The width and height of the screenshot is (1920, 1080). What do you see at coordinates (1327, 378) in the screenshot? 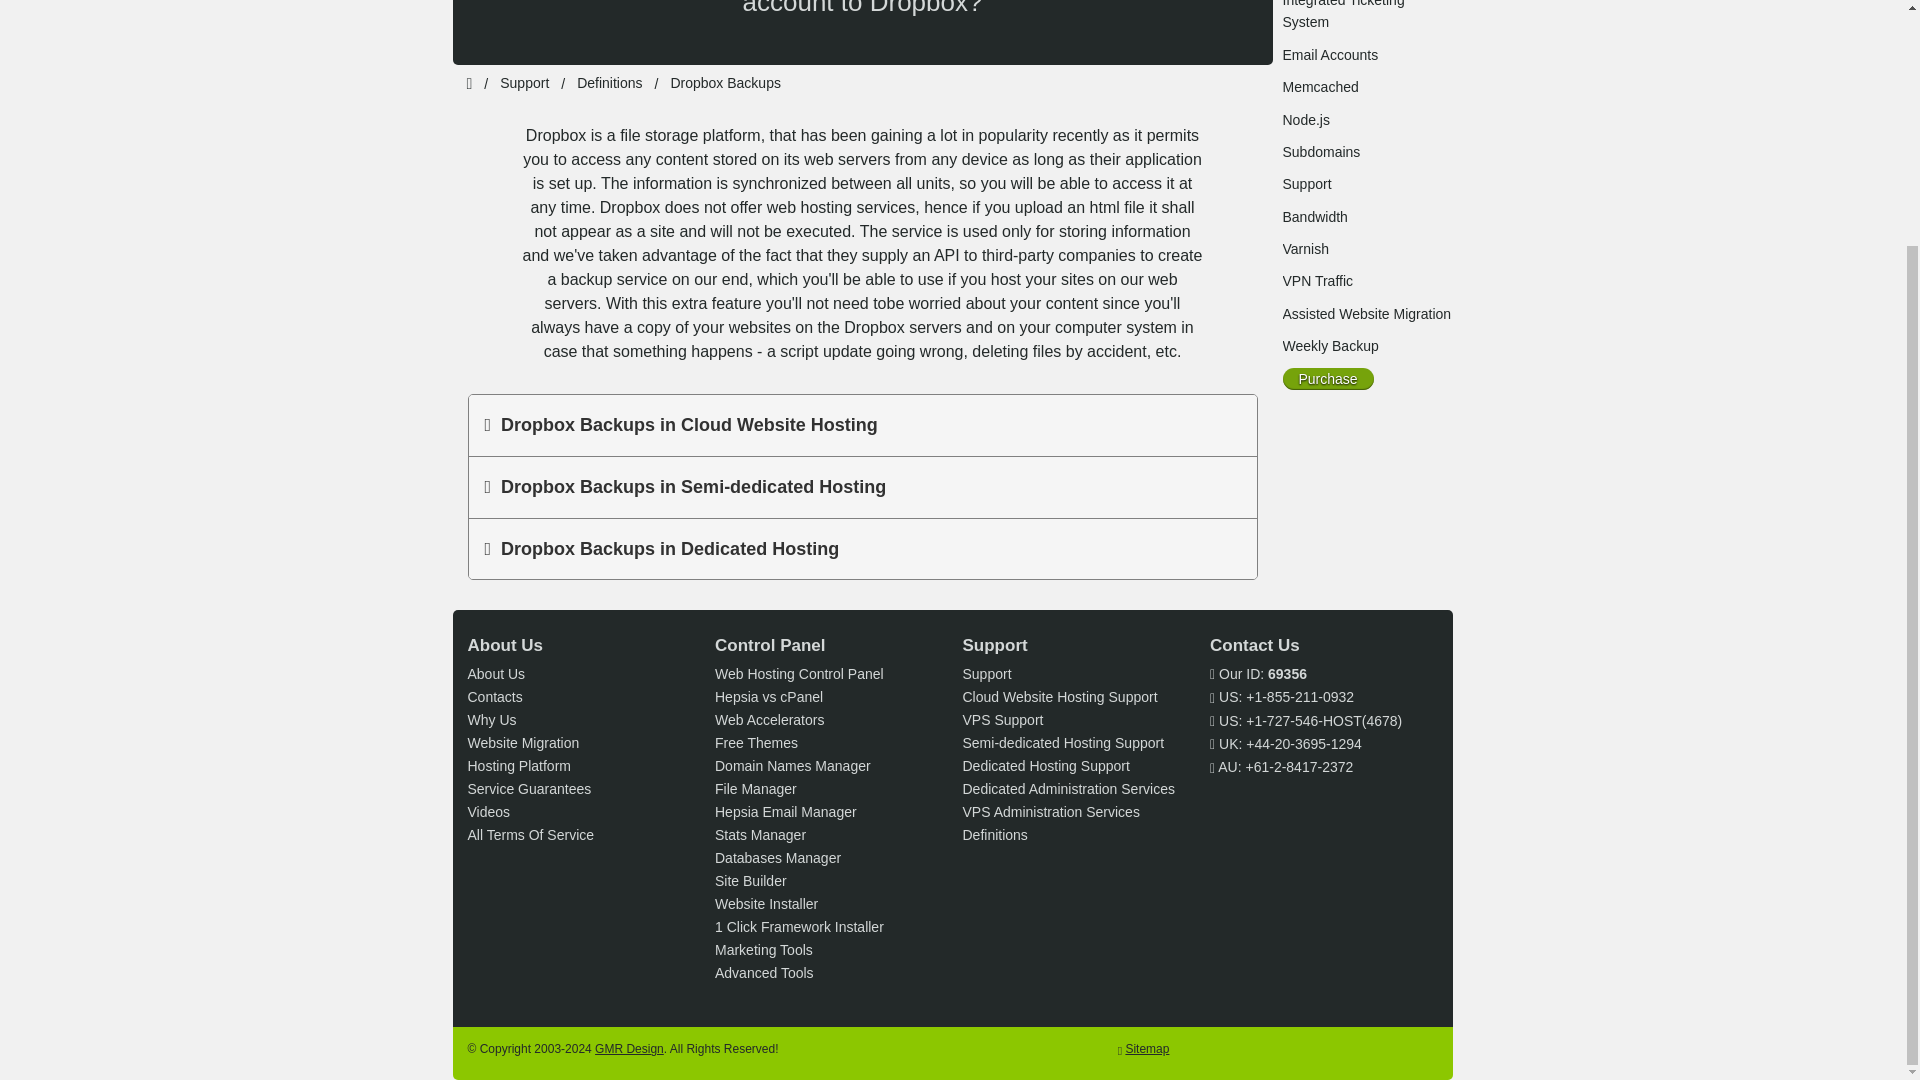
I see `Purchase` at bounding box center [1327, 378].